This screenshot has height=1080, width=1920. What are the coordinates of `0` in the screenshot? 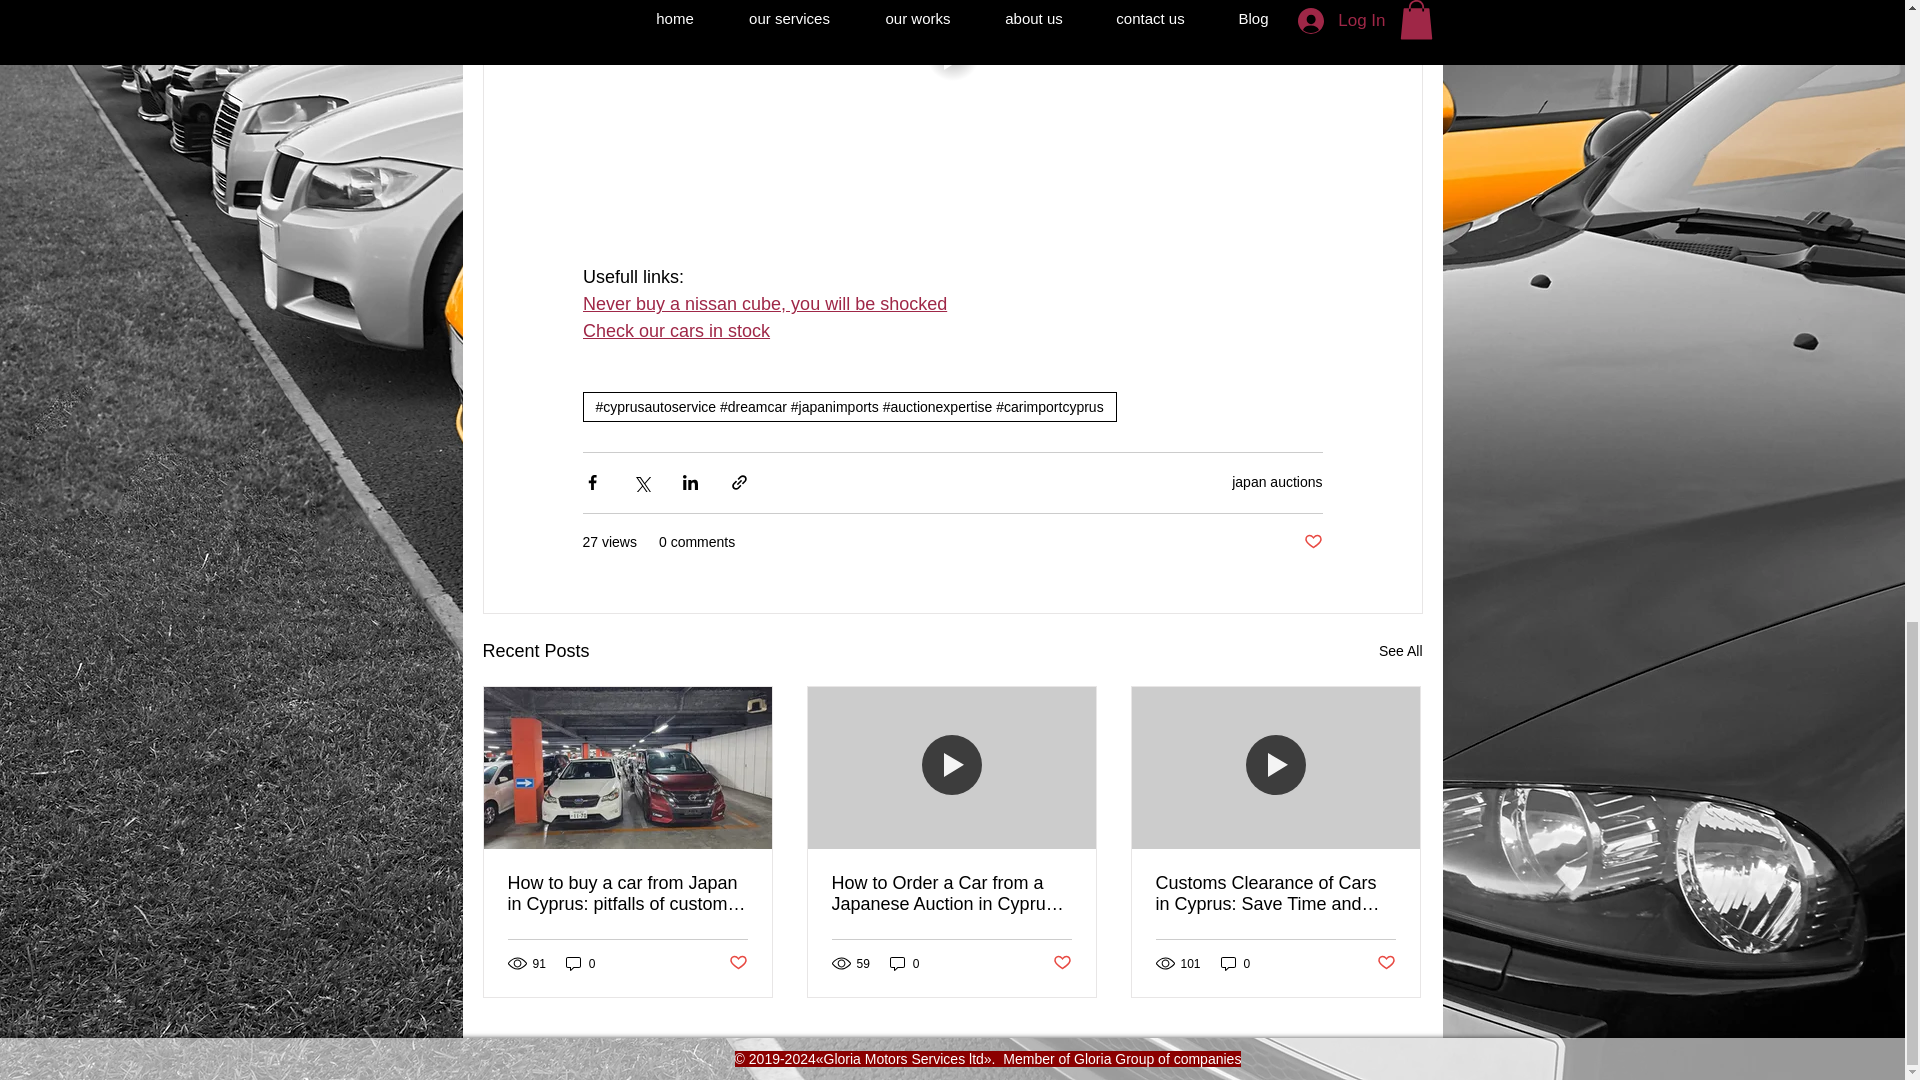 It's located at (1236, 963).